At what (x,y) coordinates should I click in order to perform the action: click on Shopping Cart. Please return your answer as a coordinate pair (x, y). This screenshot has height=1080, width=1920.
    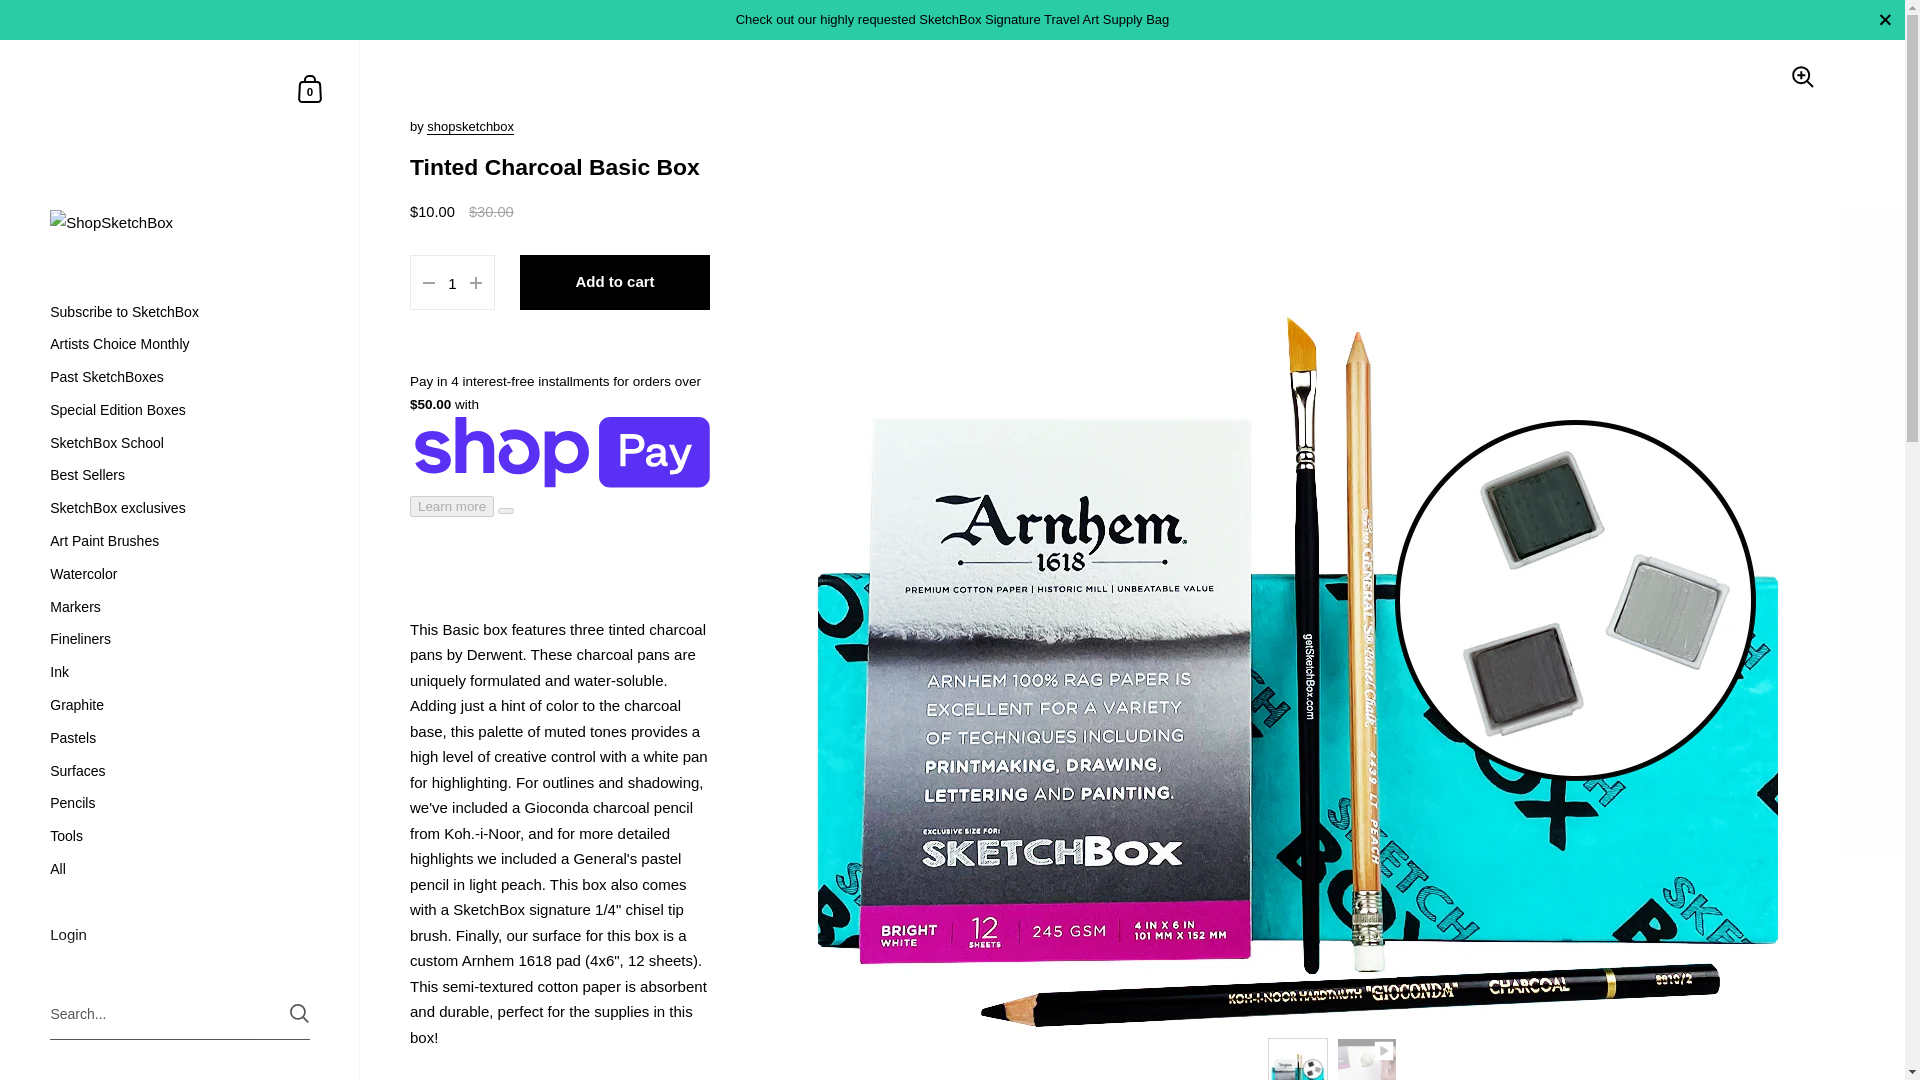
    Looking at the image, I should click on (310, 88).